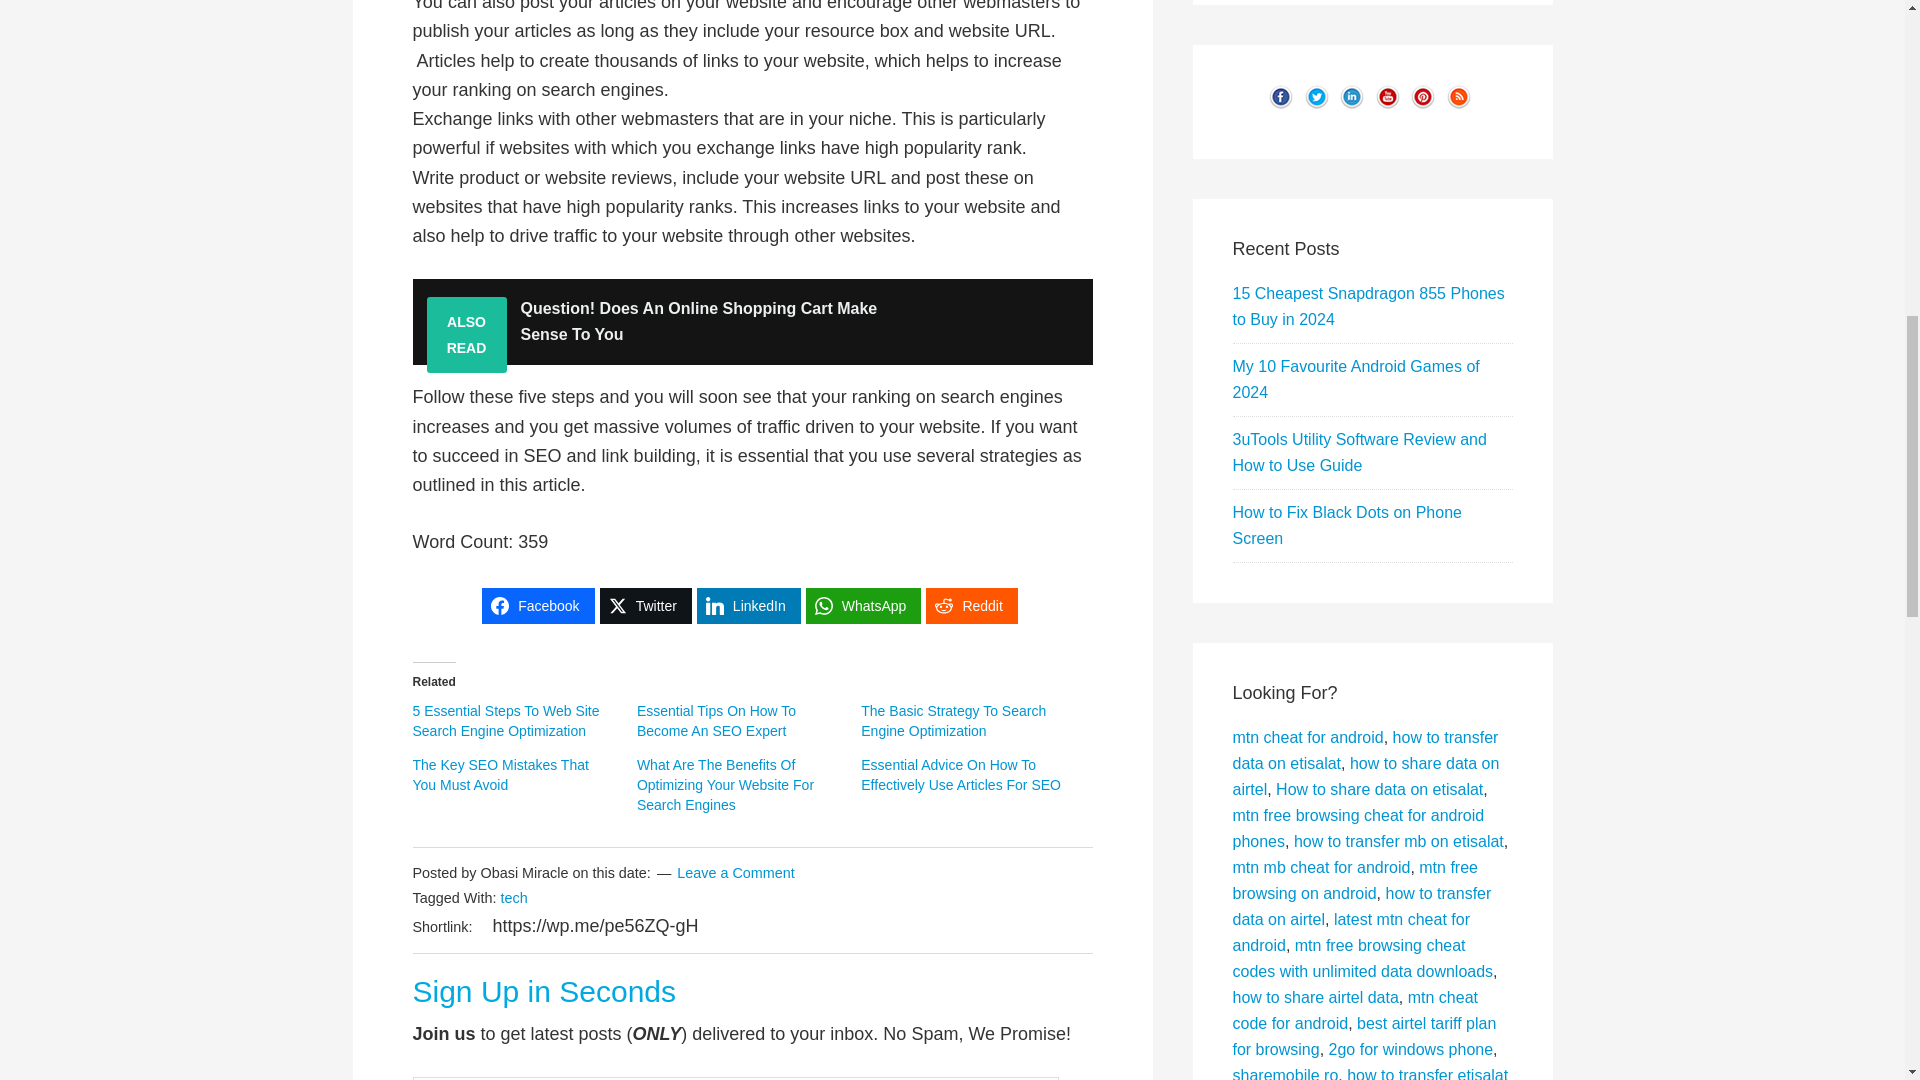 This screenshot has height=1080, width=1920. Describe the element at coordinates (1280, 106) in the screenshot. I see `follow us on facebook` at that location.